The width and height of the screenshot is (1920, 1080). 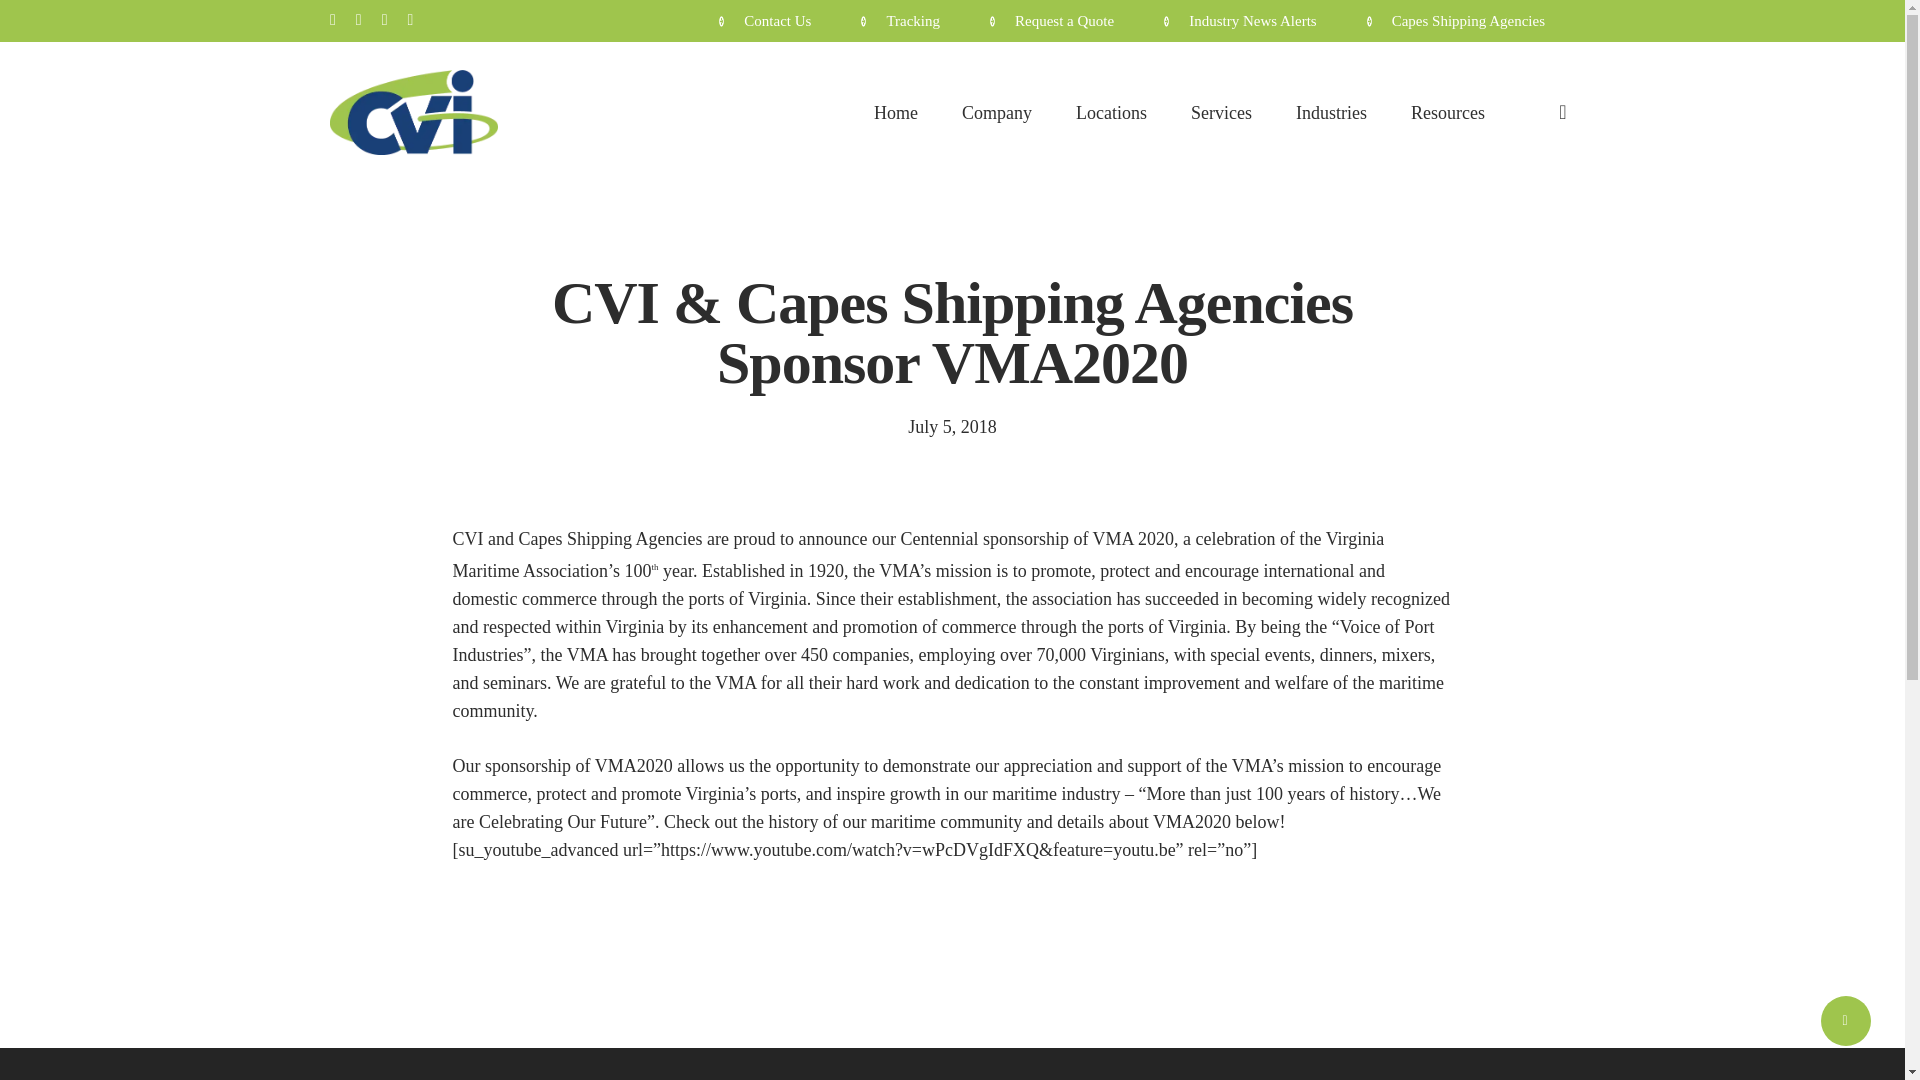 What do you see at coordinates (1110, 112) in the screenshot?
I see `Locations` at bounding box center [1110, 112].